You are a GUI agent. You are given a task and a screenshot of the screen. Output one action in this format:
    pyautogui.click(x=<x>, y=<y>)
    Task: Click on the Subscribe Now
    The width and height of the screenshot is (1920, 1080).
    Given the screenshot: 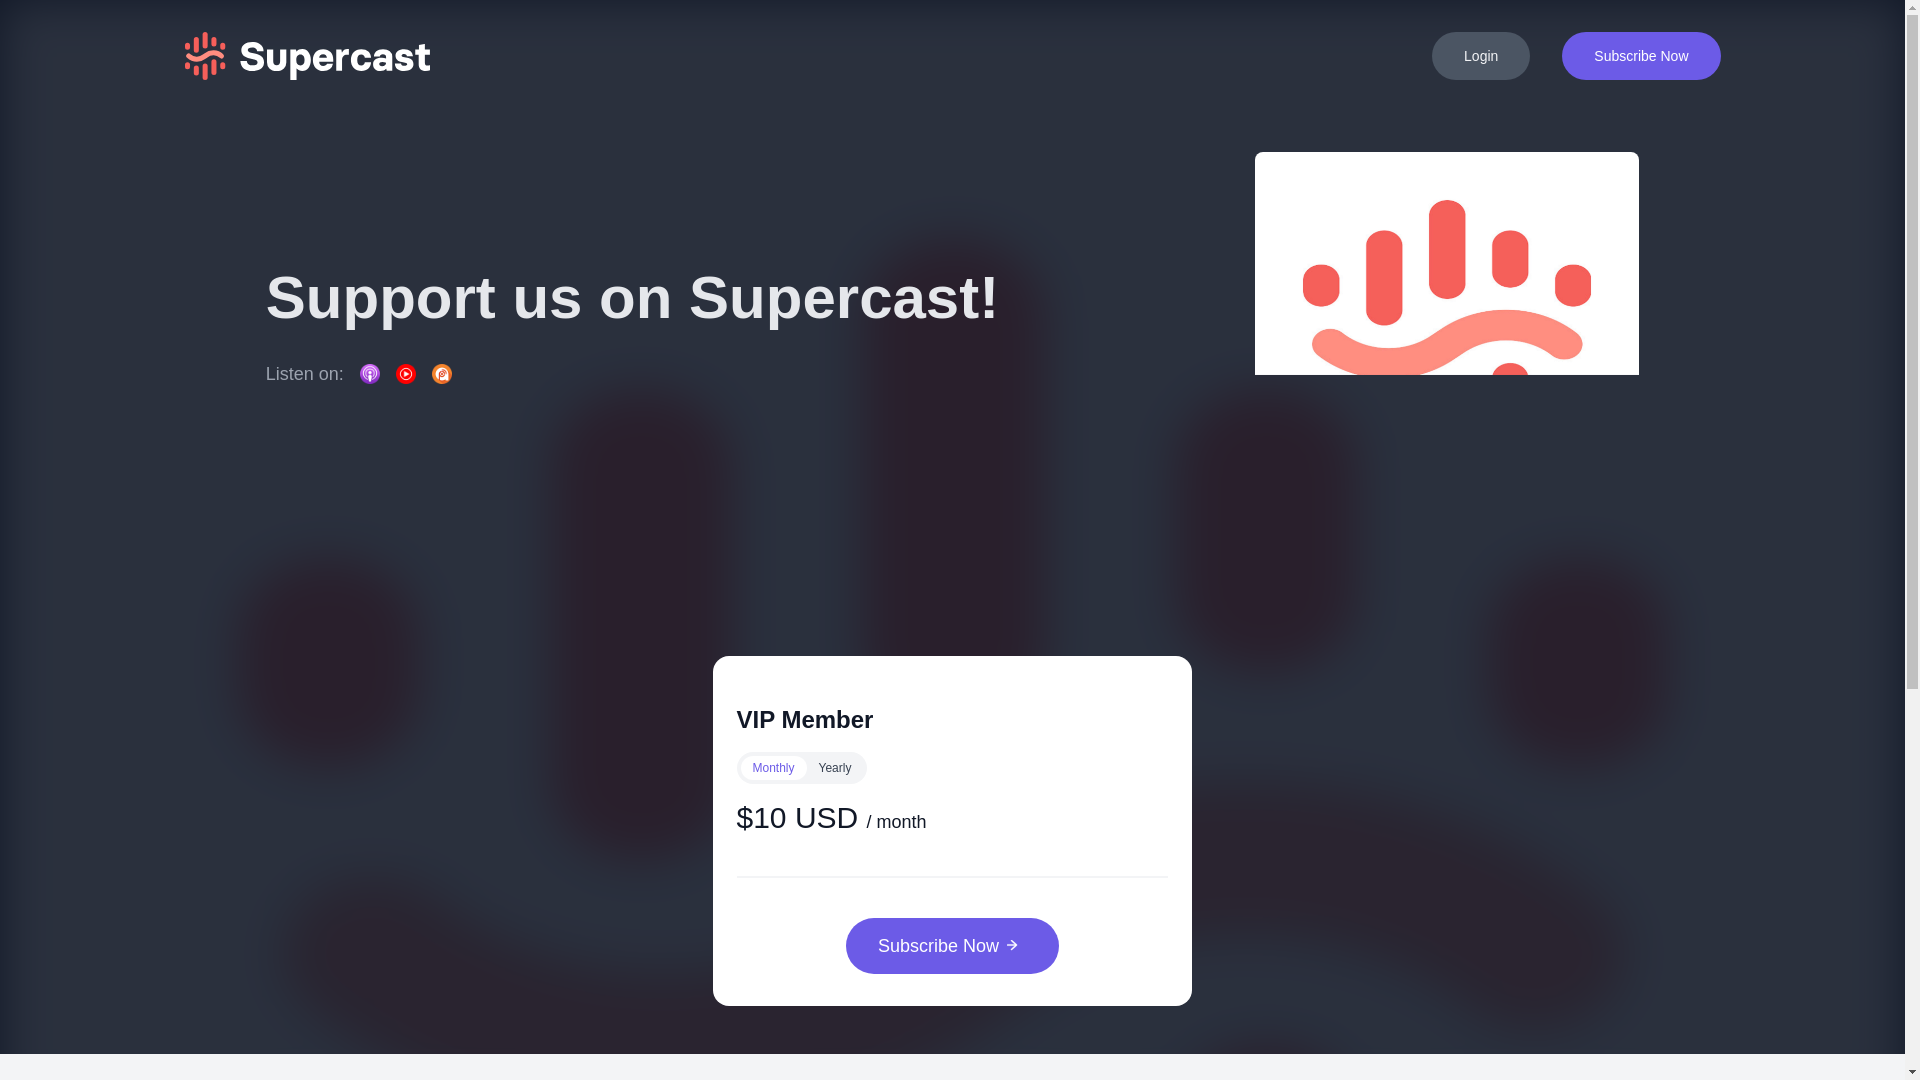 What is the action you would take?
    pyautogui.click(x=1641, y=56)
    